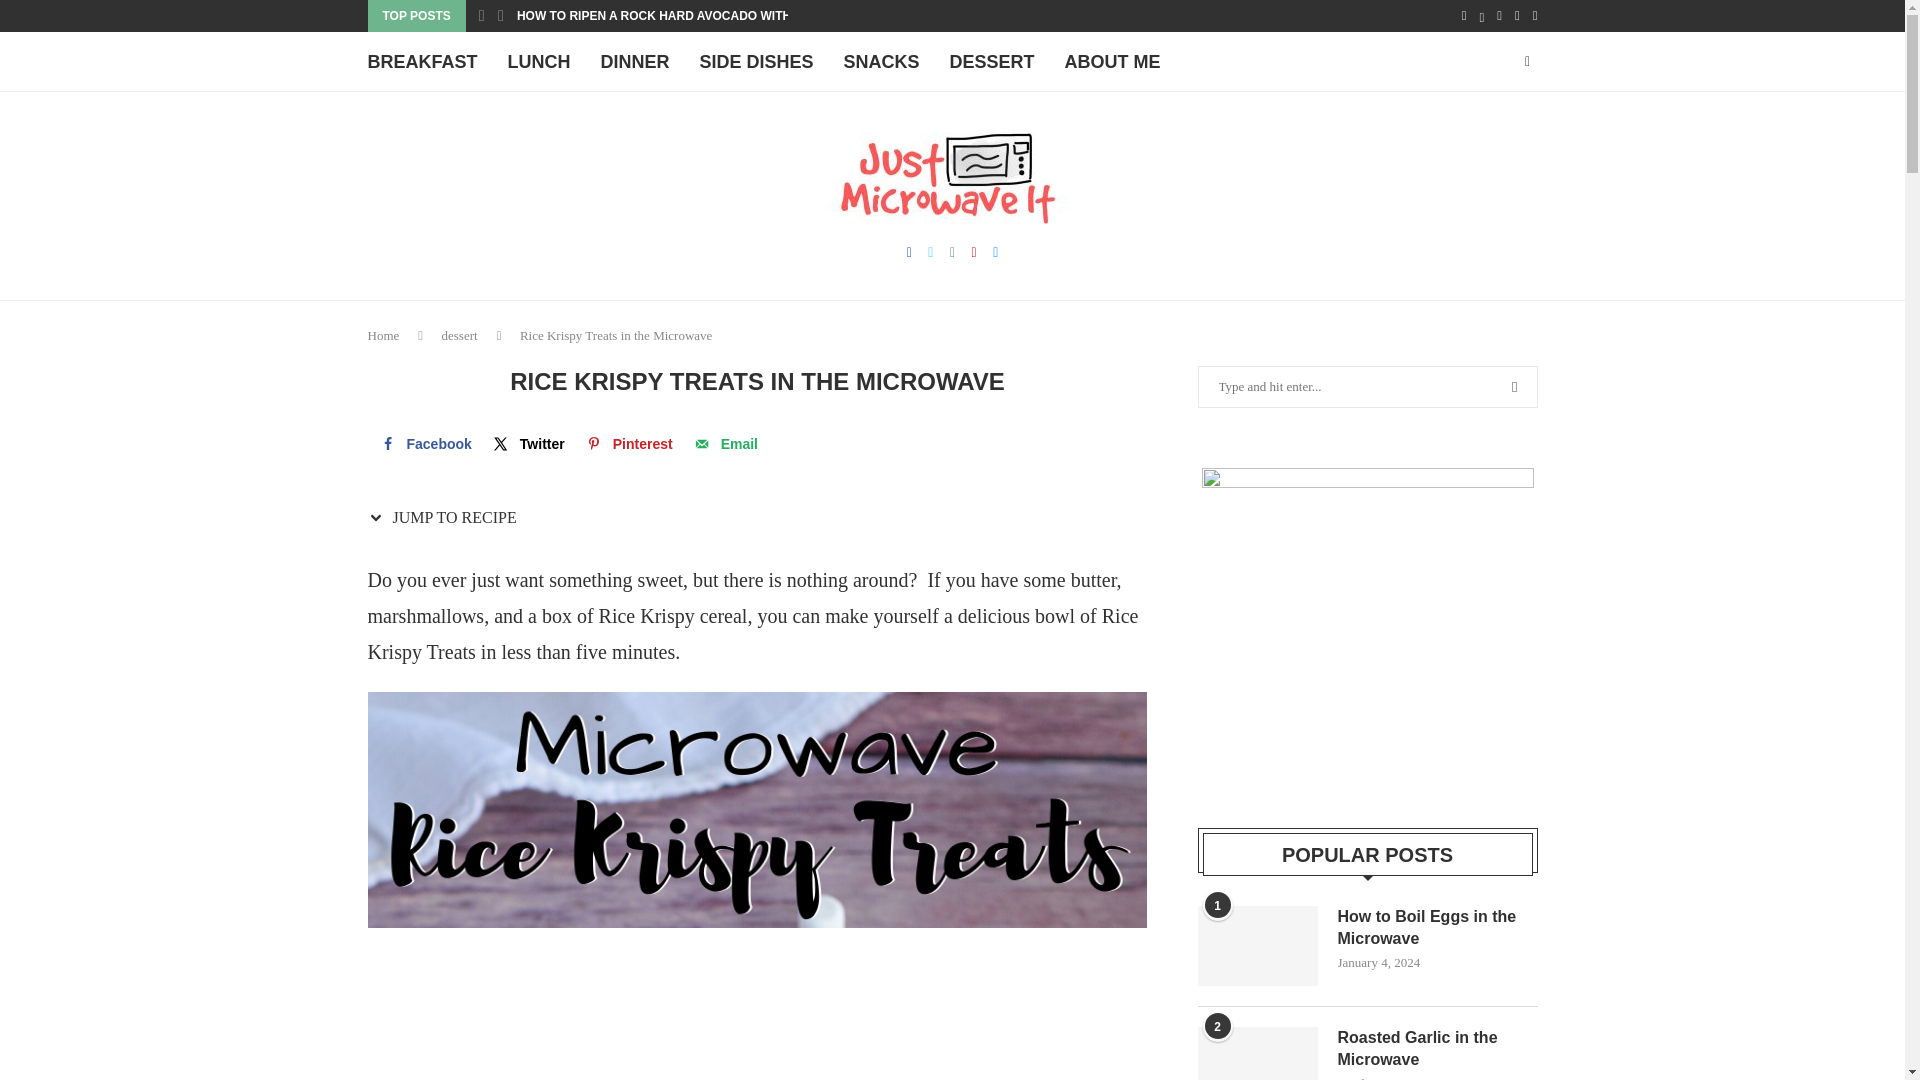  Describe the element at coordinates (992, 62) in the screenshot. I see `DESSERT` at that location.